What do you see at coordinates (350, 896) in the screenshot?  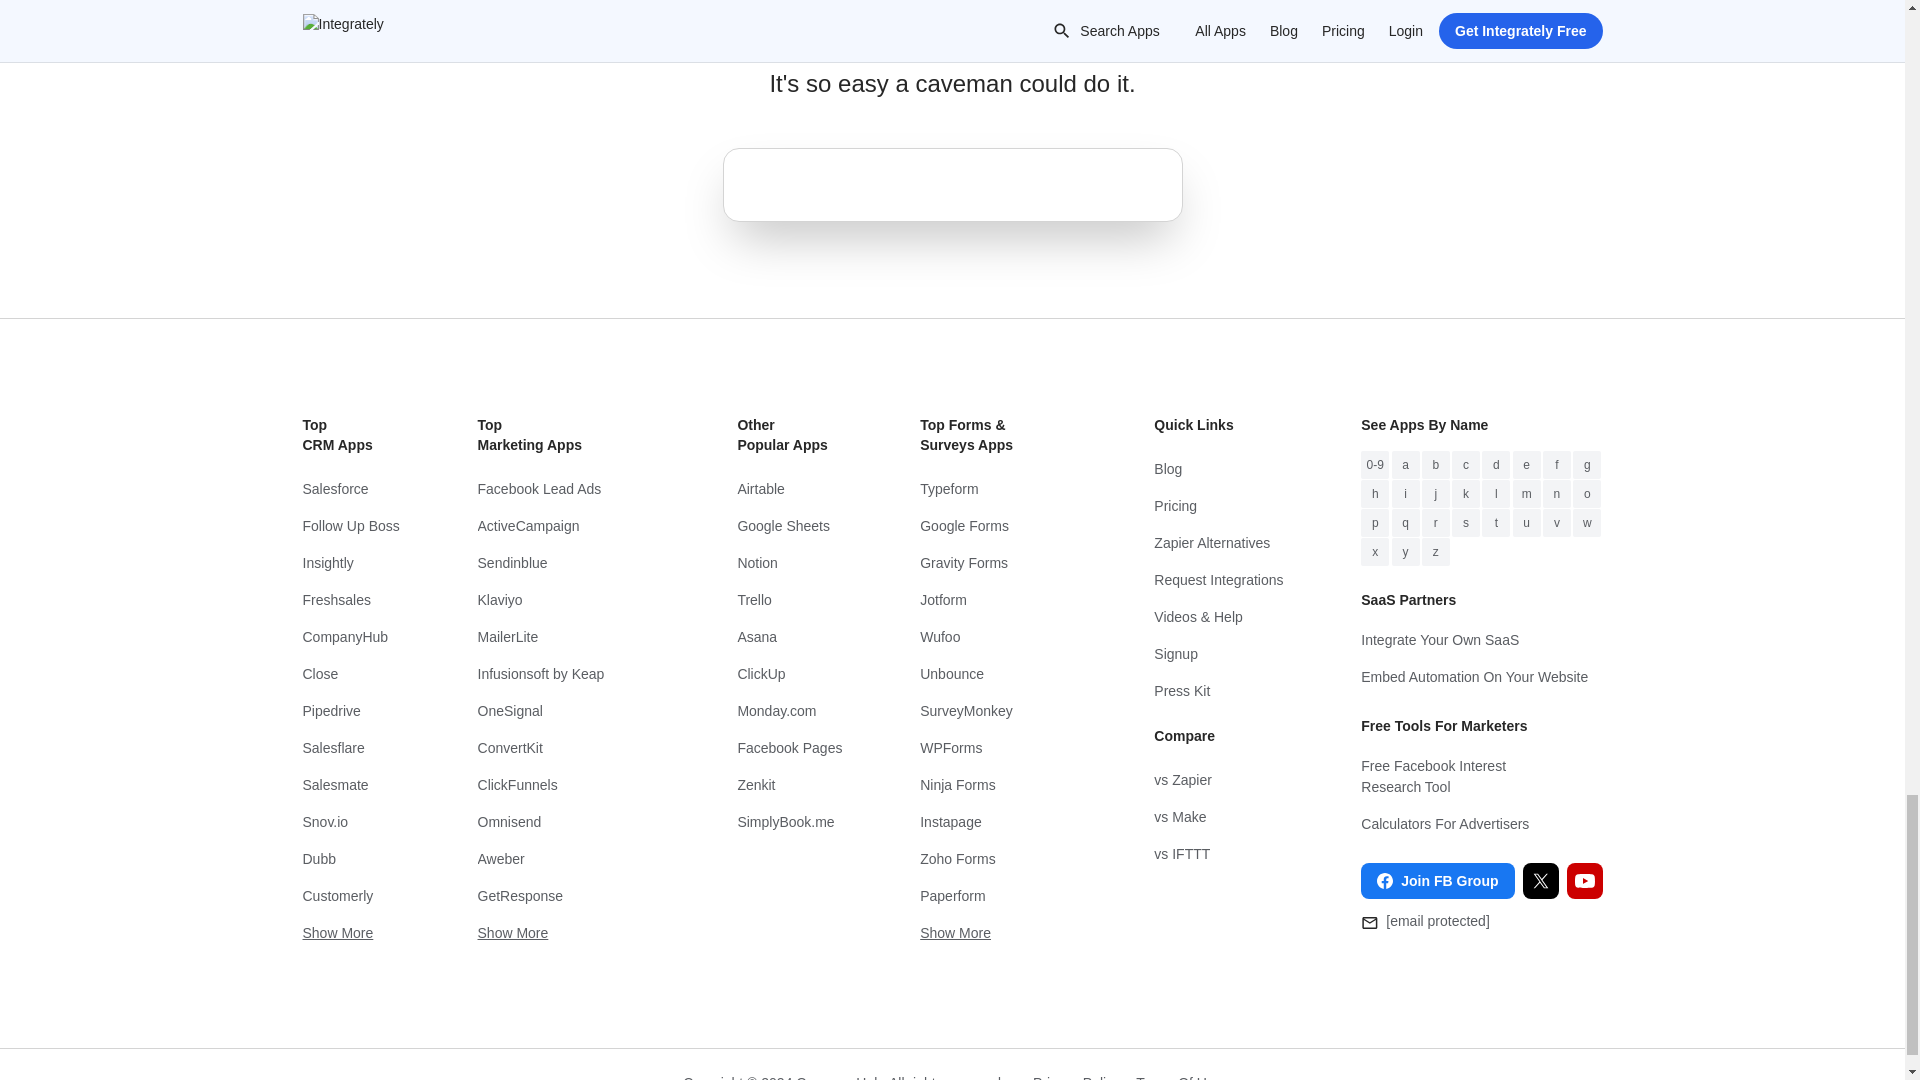 I see `Customerly` at bounding box center [350, 896].